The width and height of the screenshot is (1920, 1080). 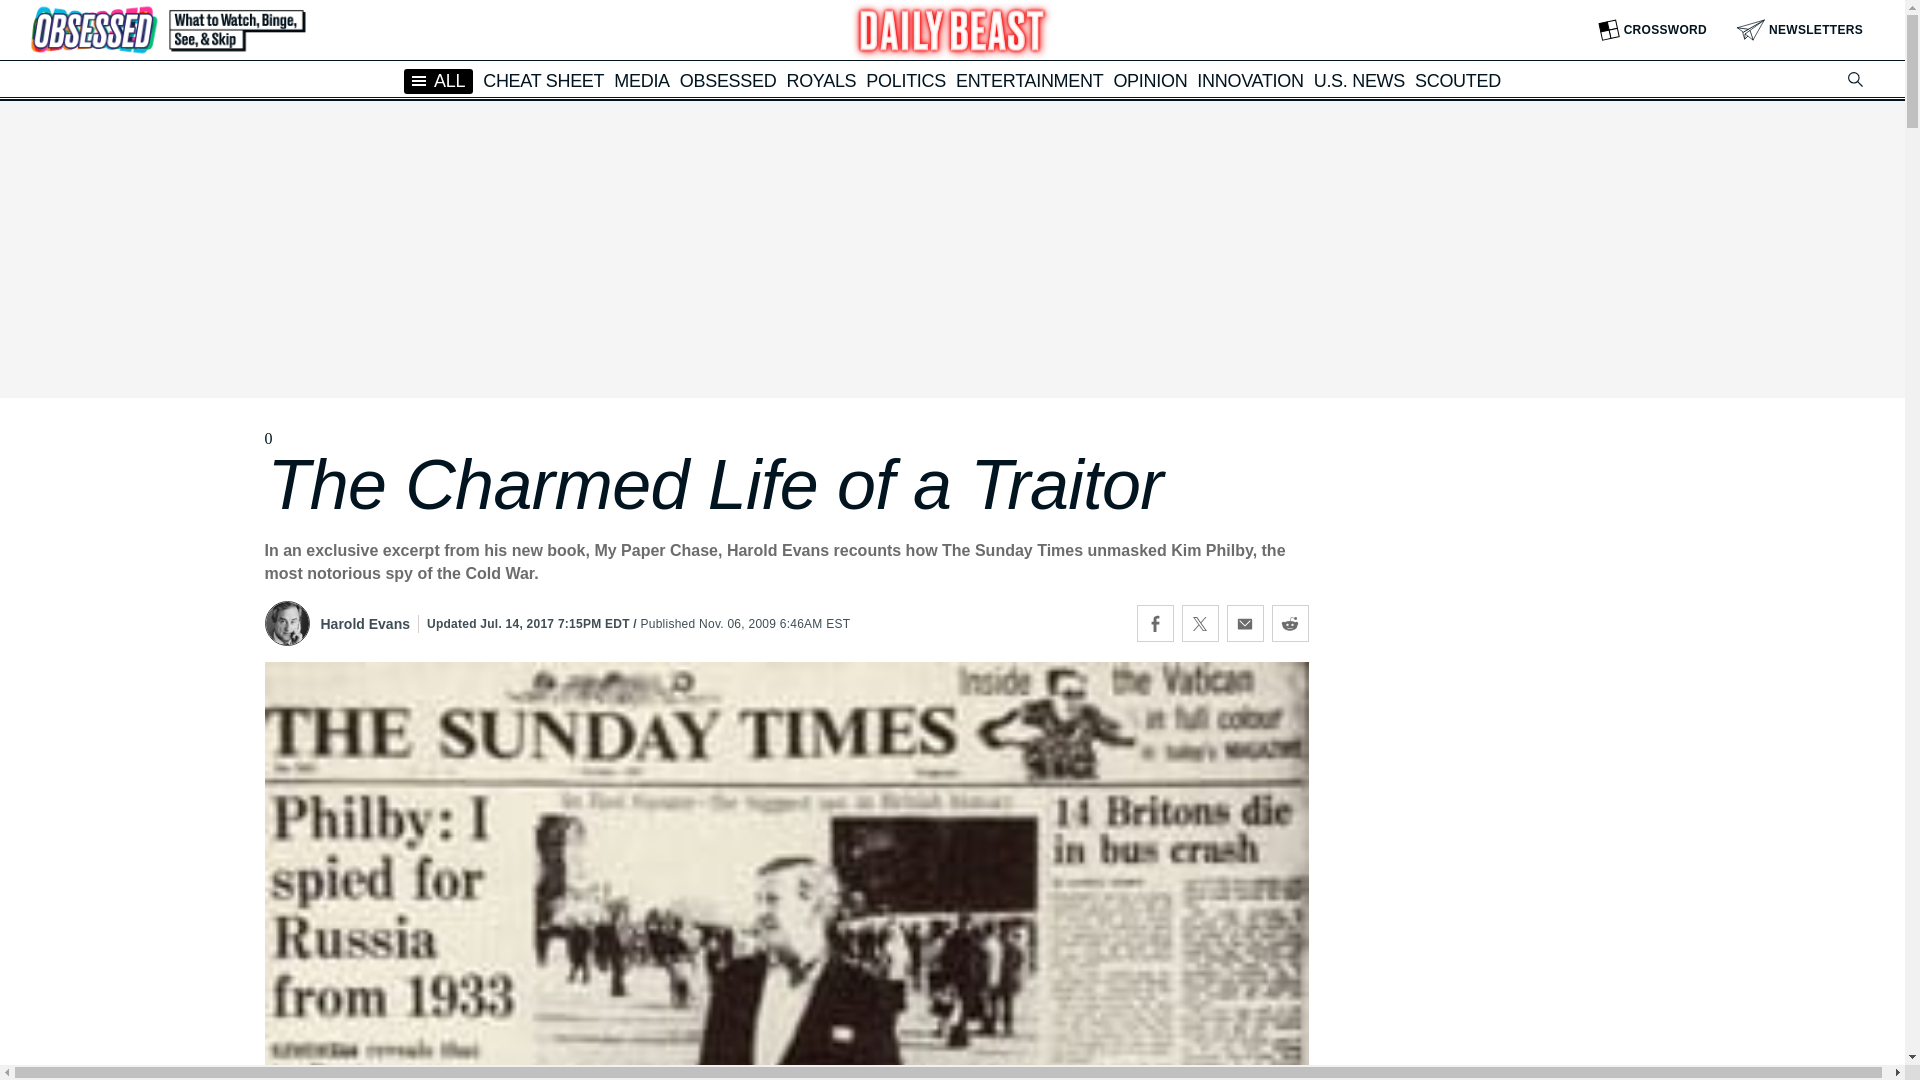 What do you see at coordinates (1800, 30) in the screenshot?
I see `NEWSLETTERS` at bounding box center [1800, 30].